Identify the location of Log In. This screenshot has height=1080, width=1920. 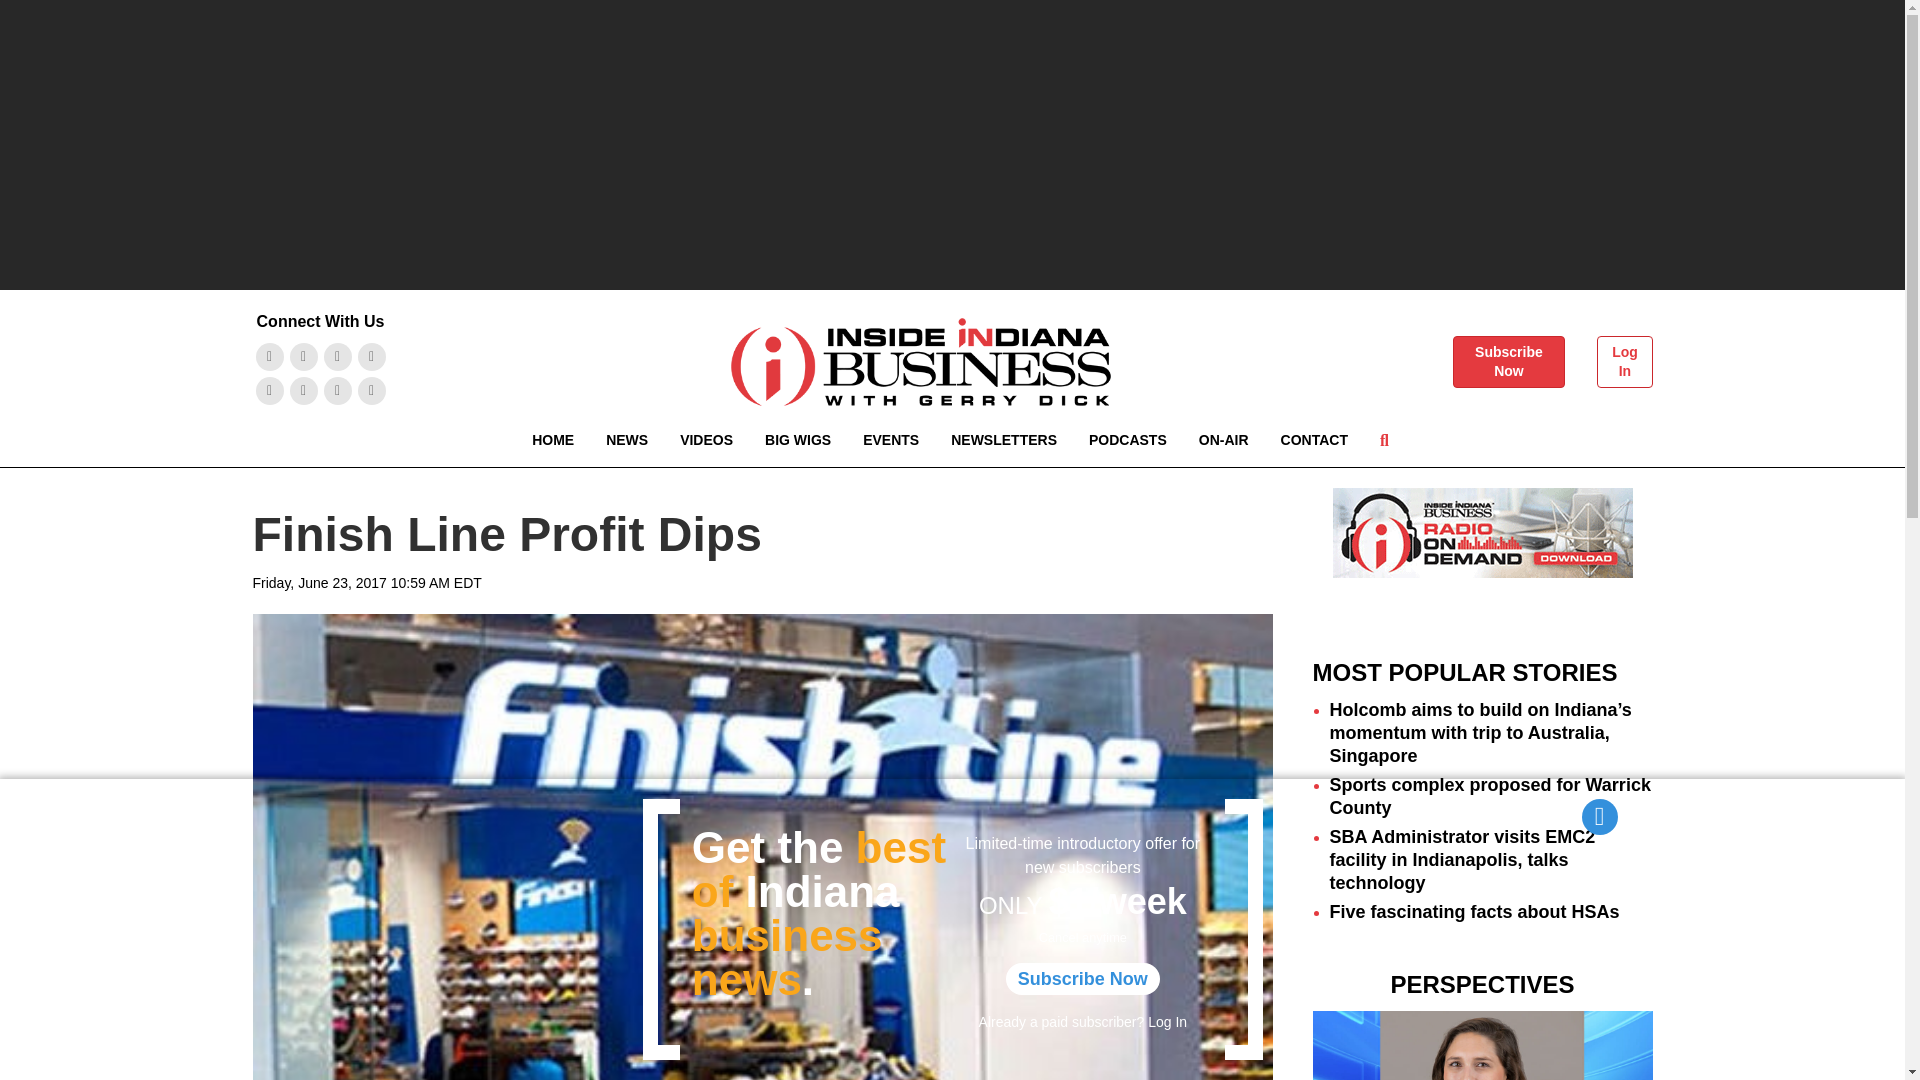
(1624, 361).